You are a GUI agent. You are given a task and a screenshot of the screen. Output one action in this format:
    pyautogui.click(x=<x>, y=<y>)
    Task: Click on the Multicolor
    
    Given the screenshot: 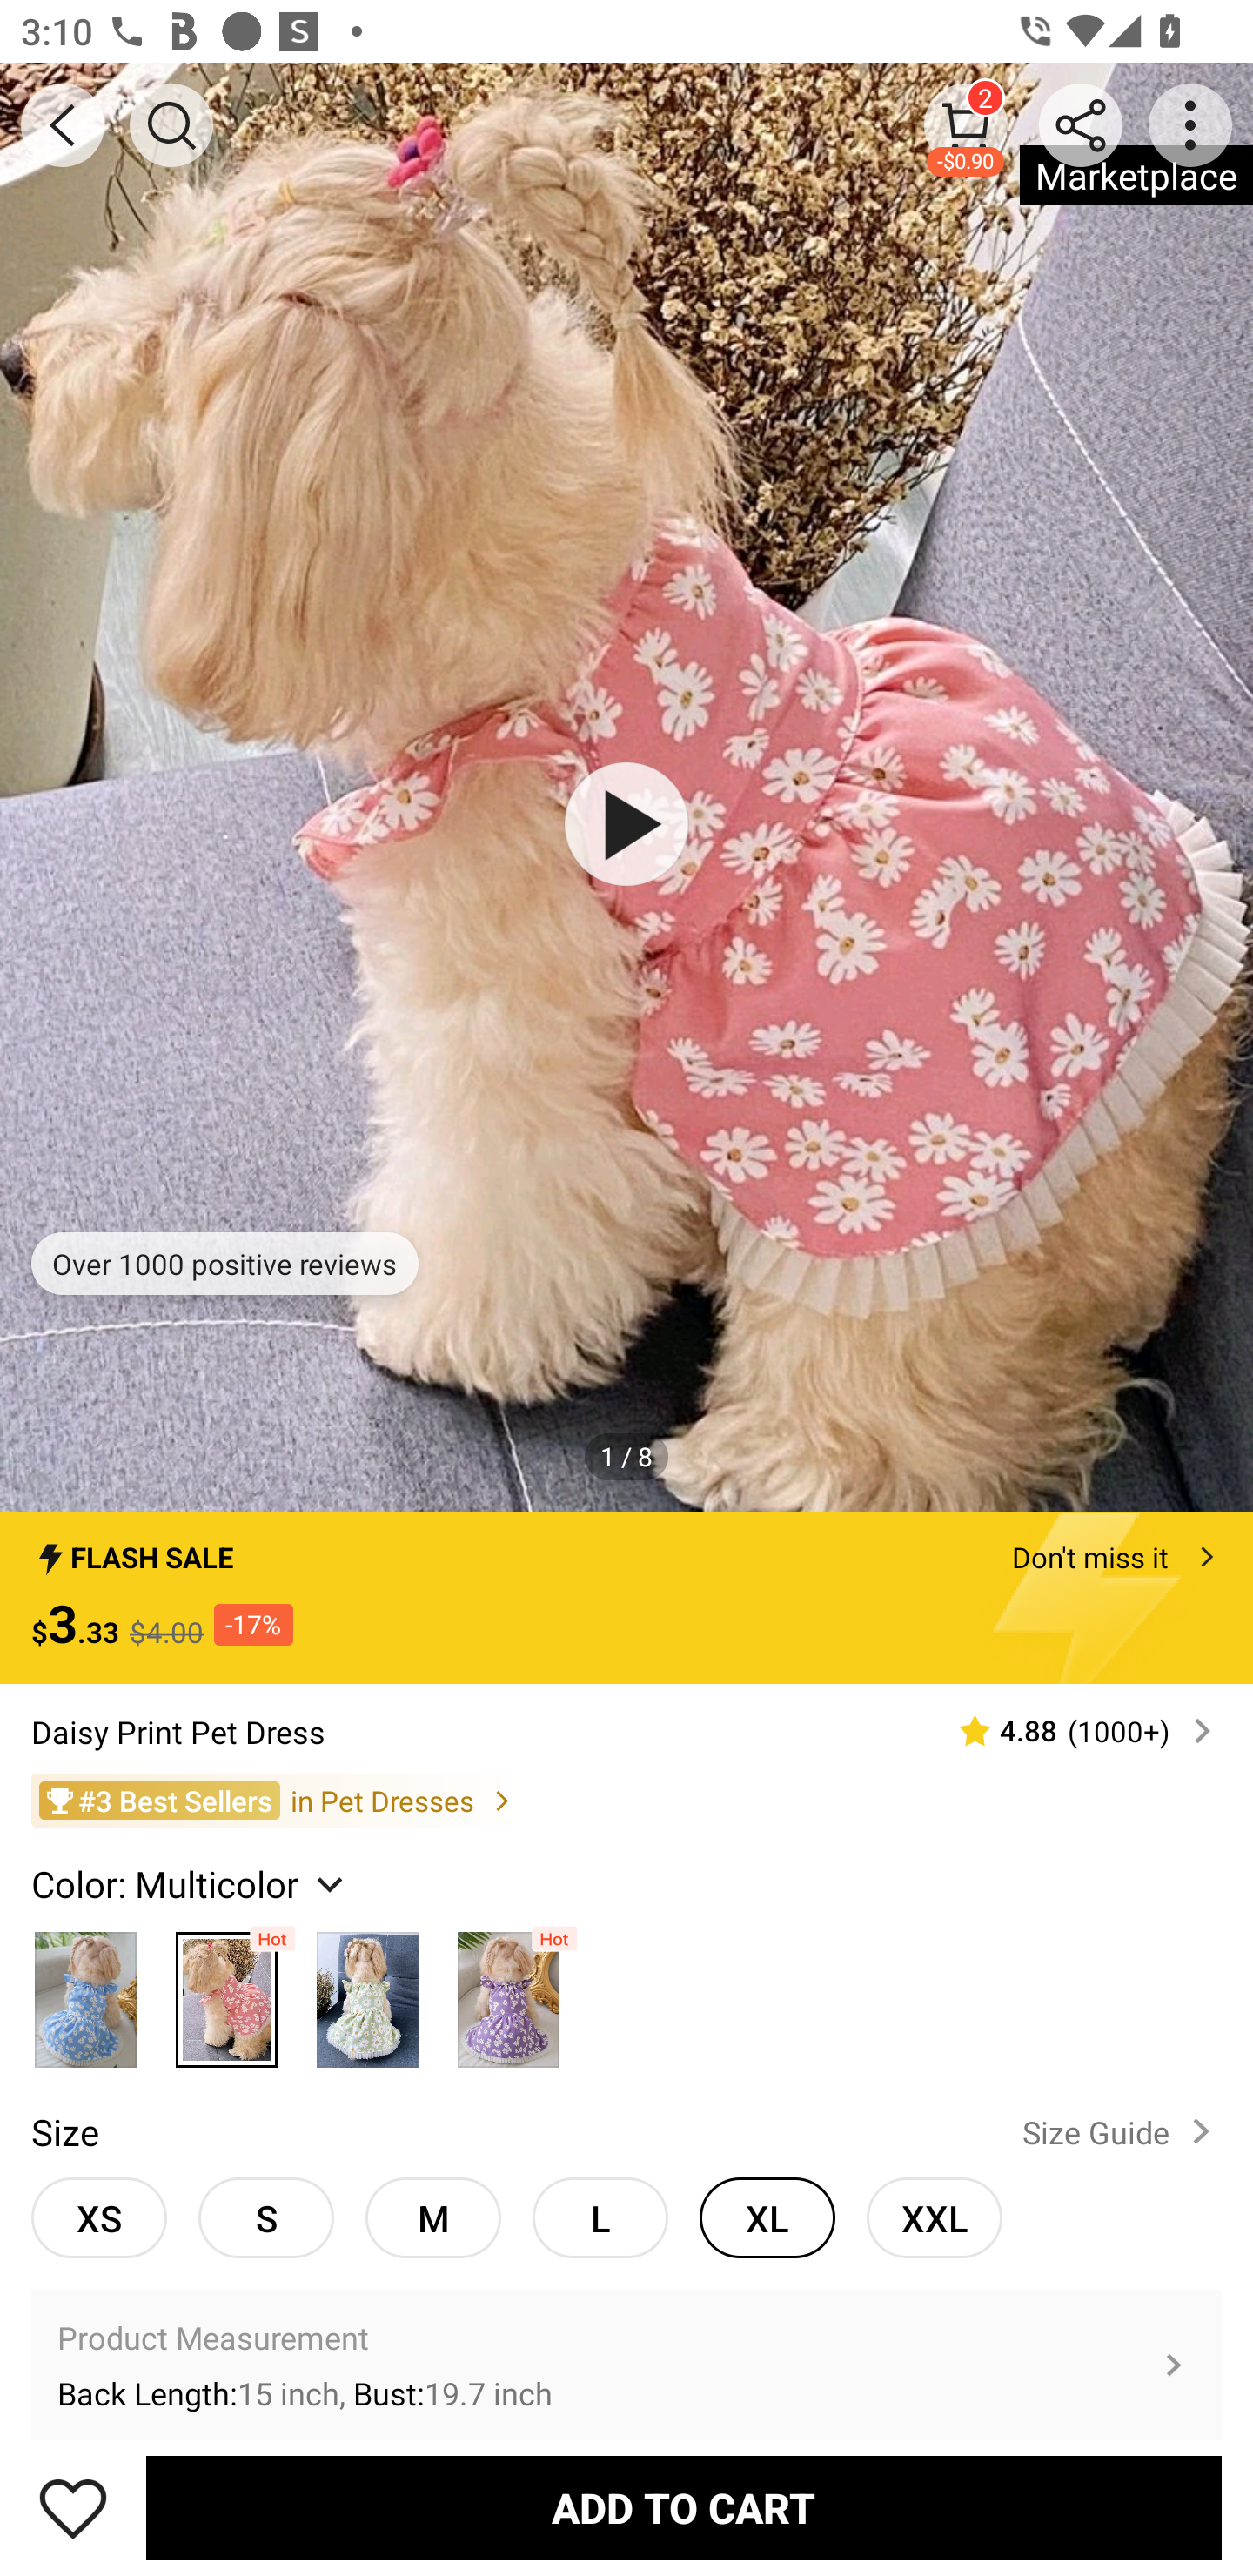 What is the action you would take?
    pyautogui.click(x=227, y=1992)
    